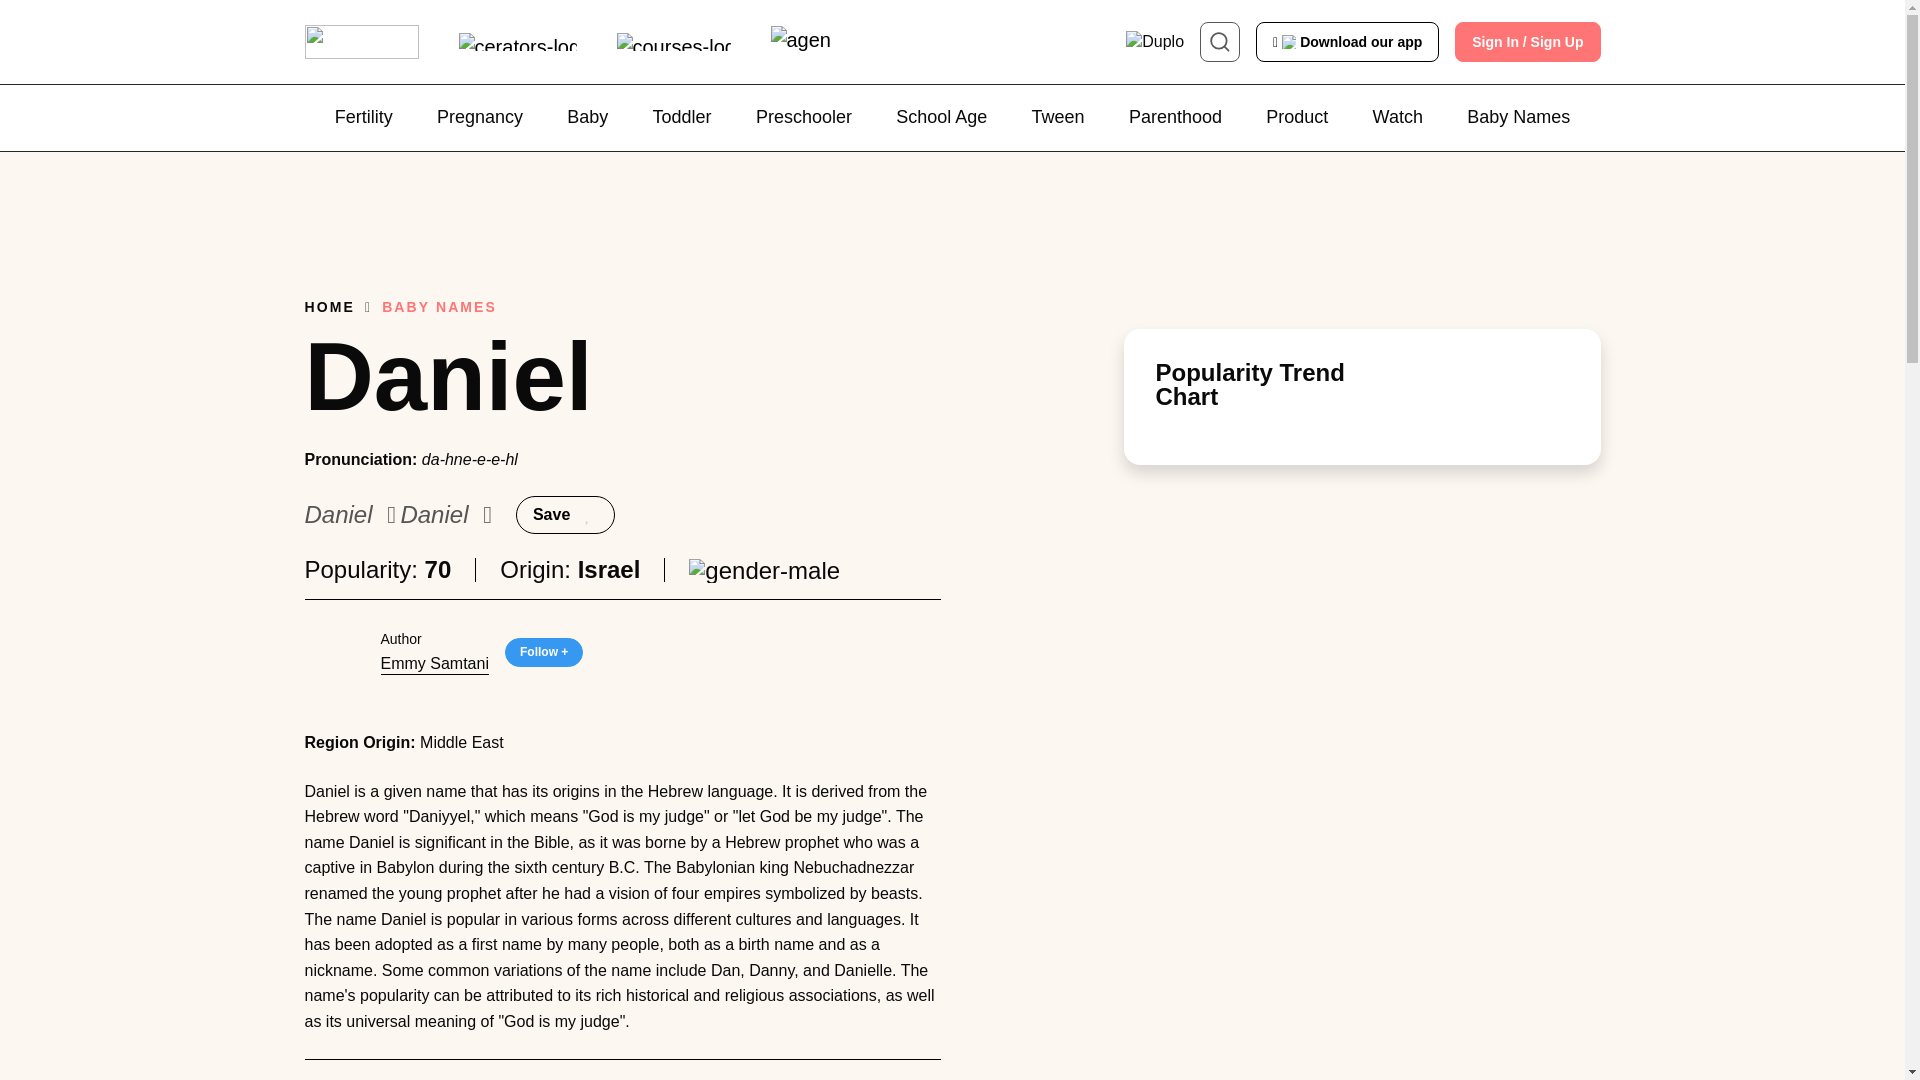  I want to click on kiincreators, so click(517, 42).